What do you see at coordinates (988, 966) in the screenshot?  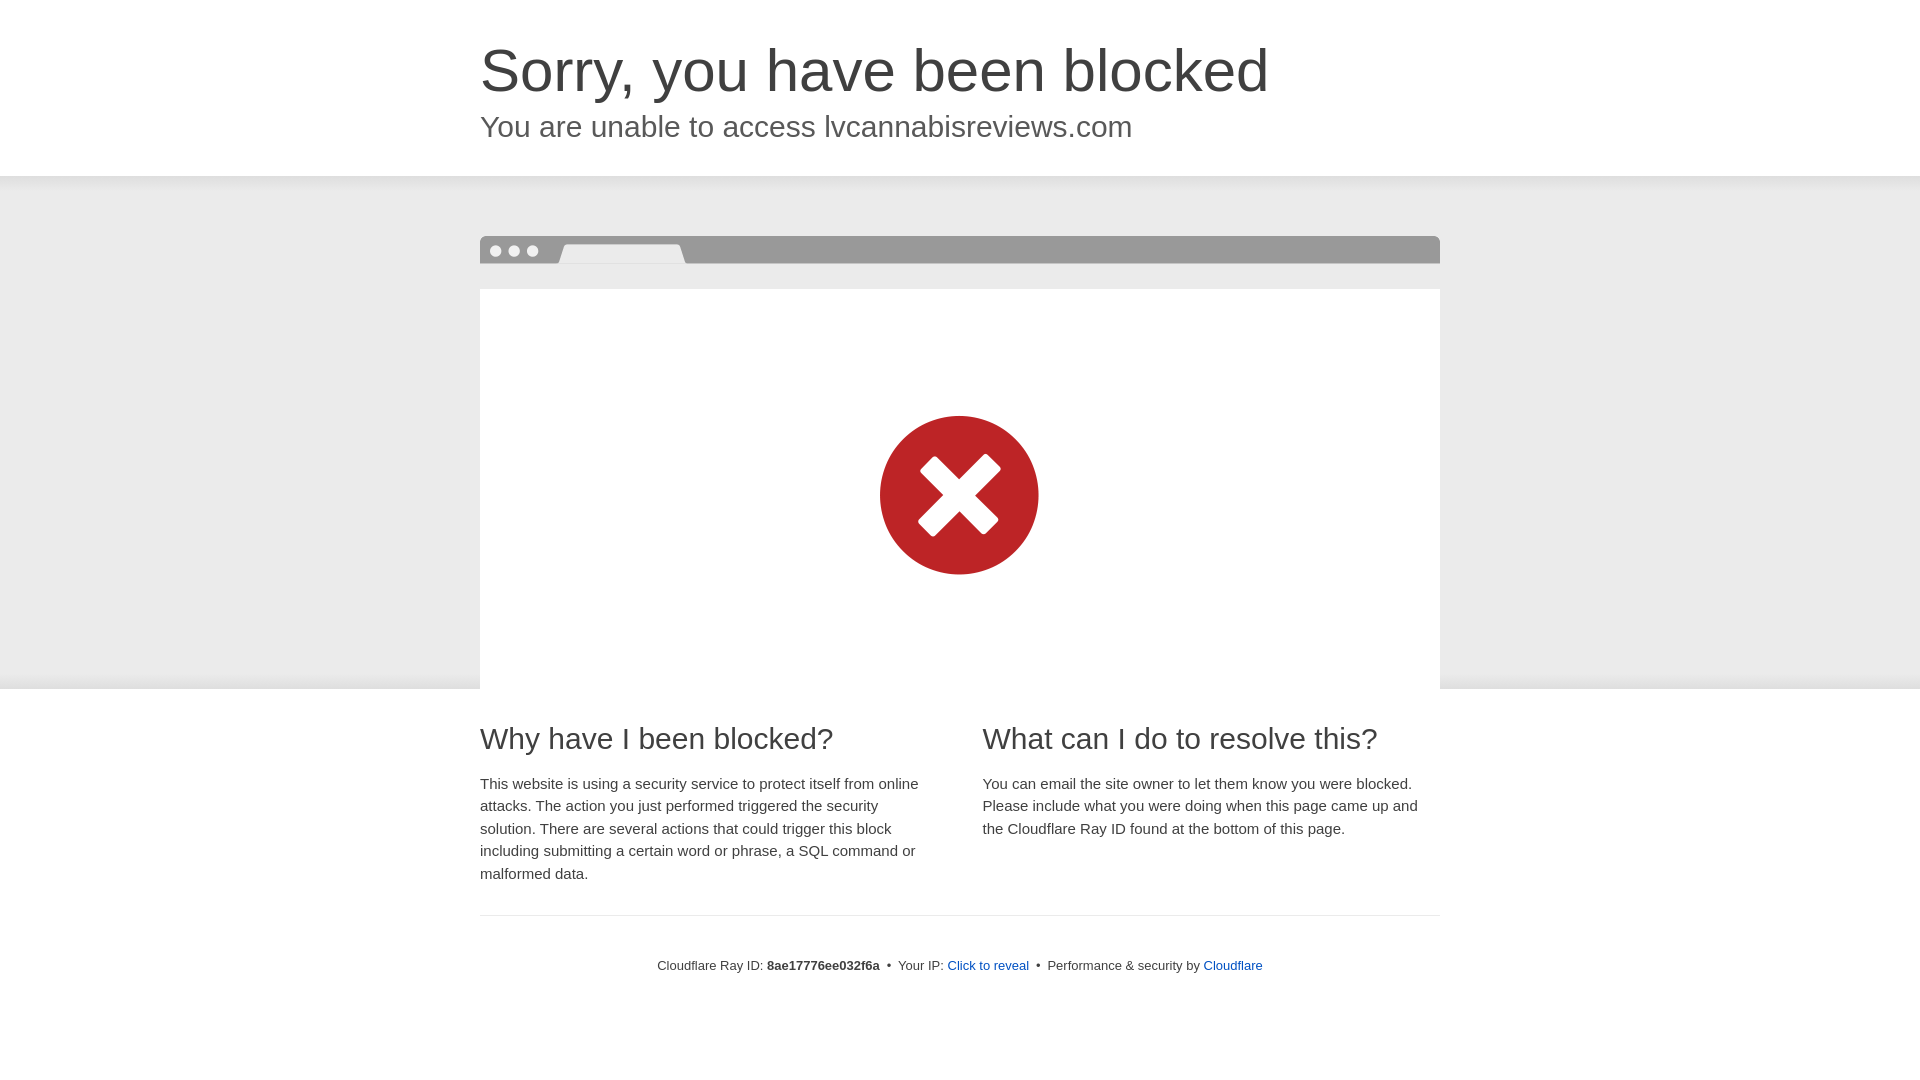 I see `Click to reveal` at bounding box center [988, 966].